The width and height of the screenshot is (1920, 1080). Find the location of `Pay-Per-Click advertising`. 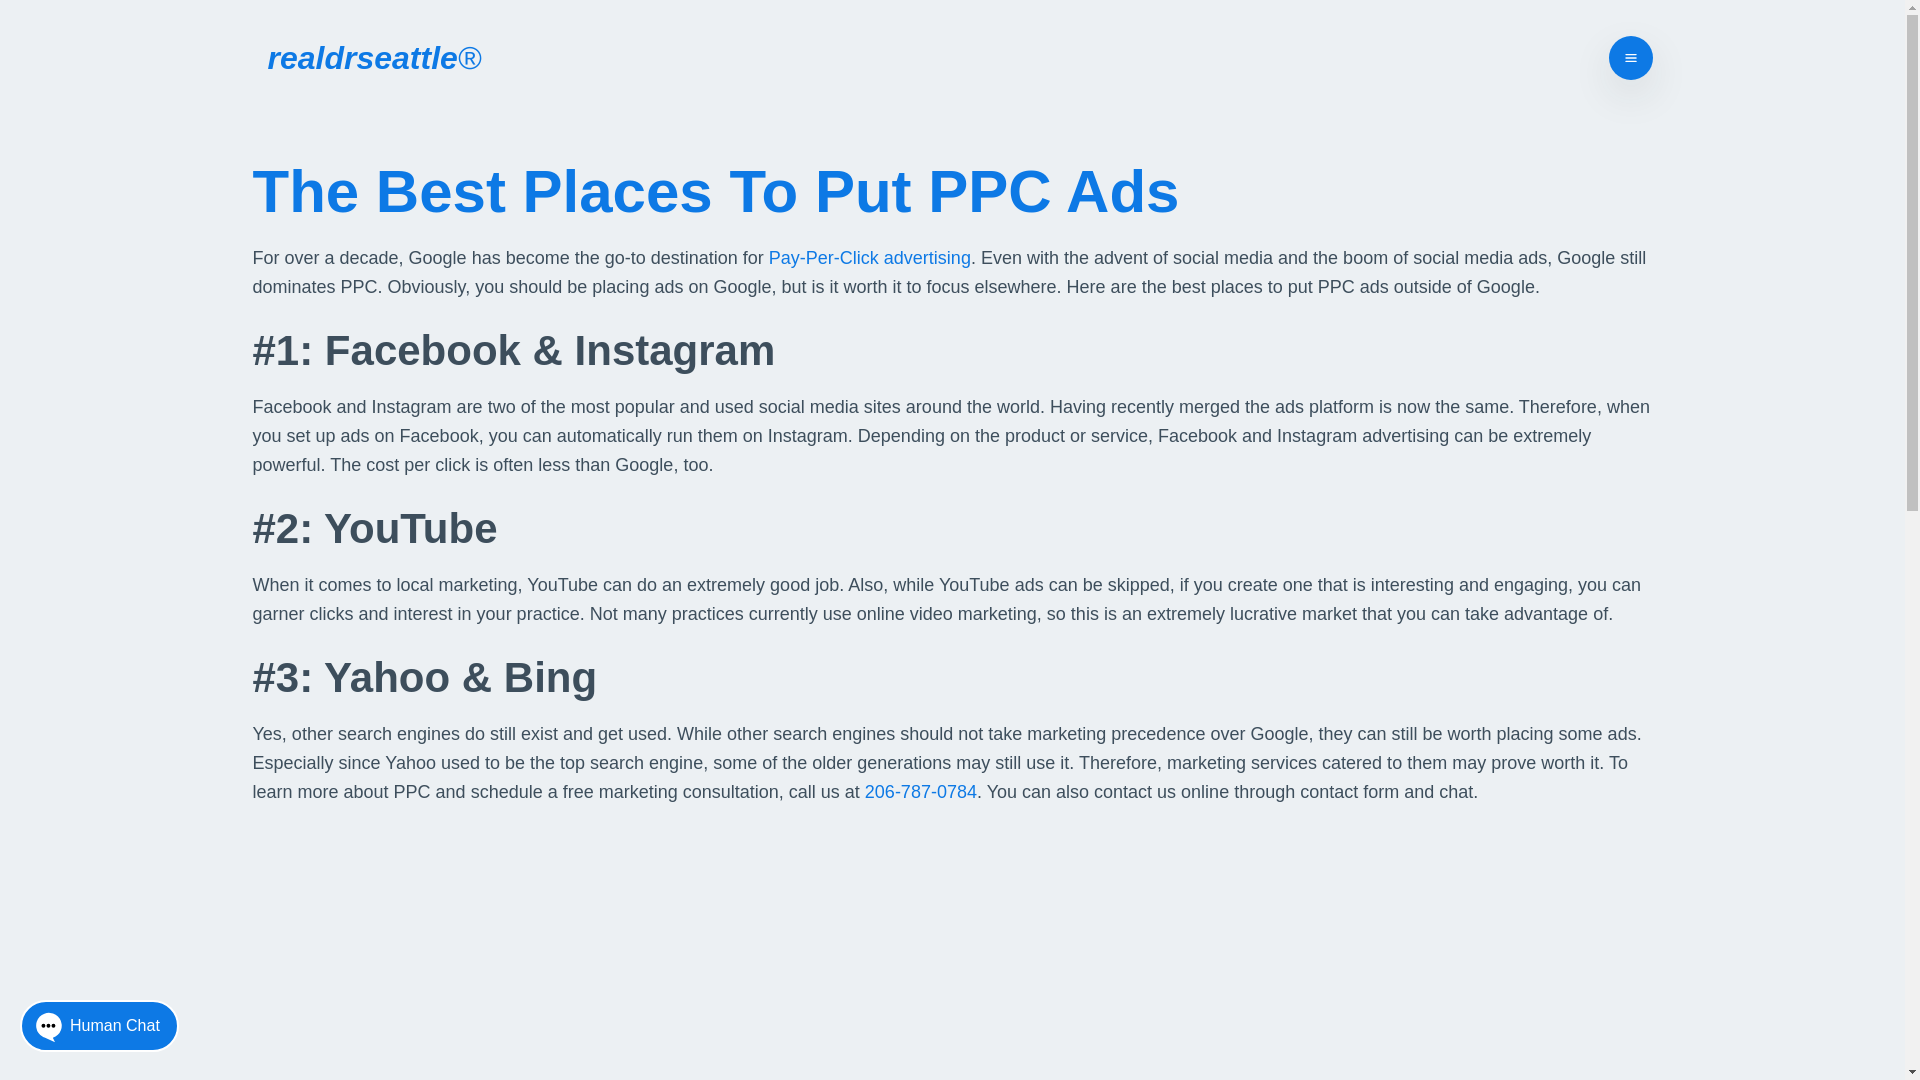

Pay-Per-Click advertising is located at coordinates (870, 258).